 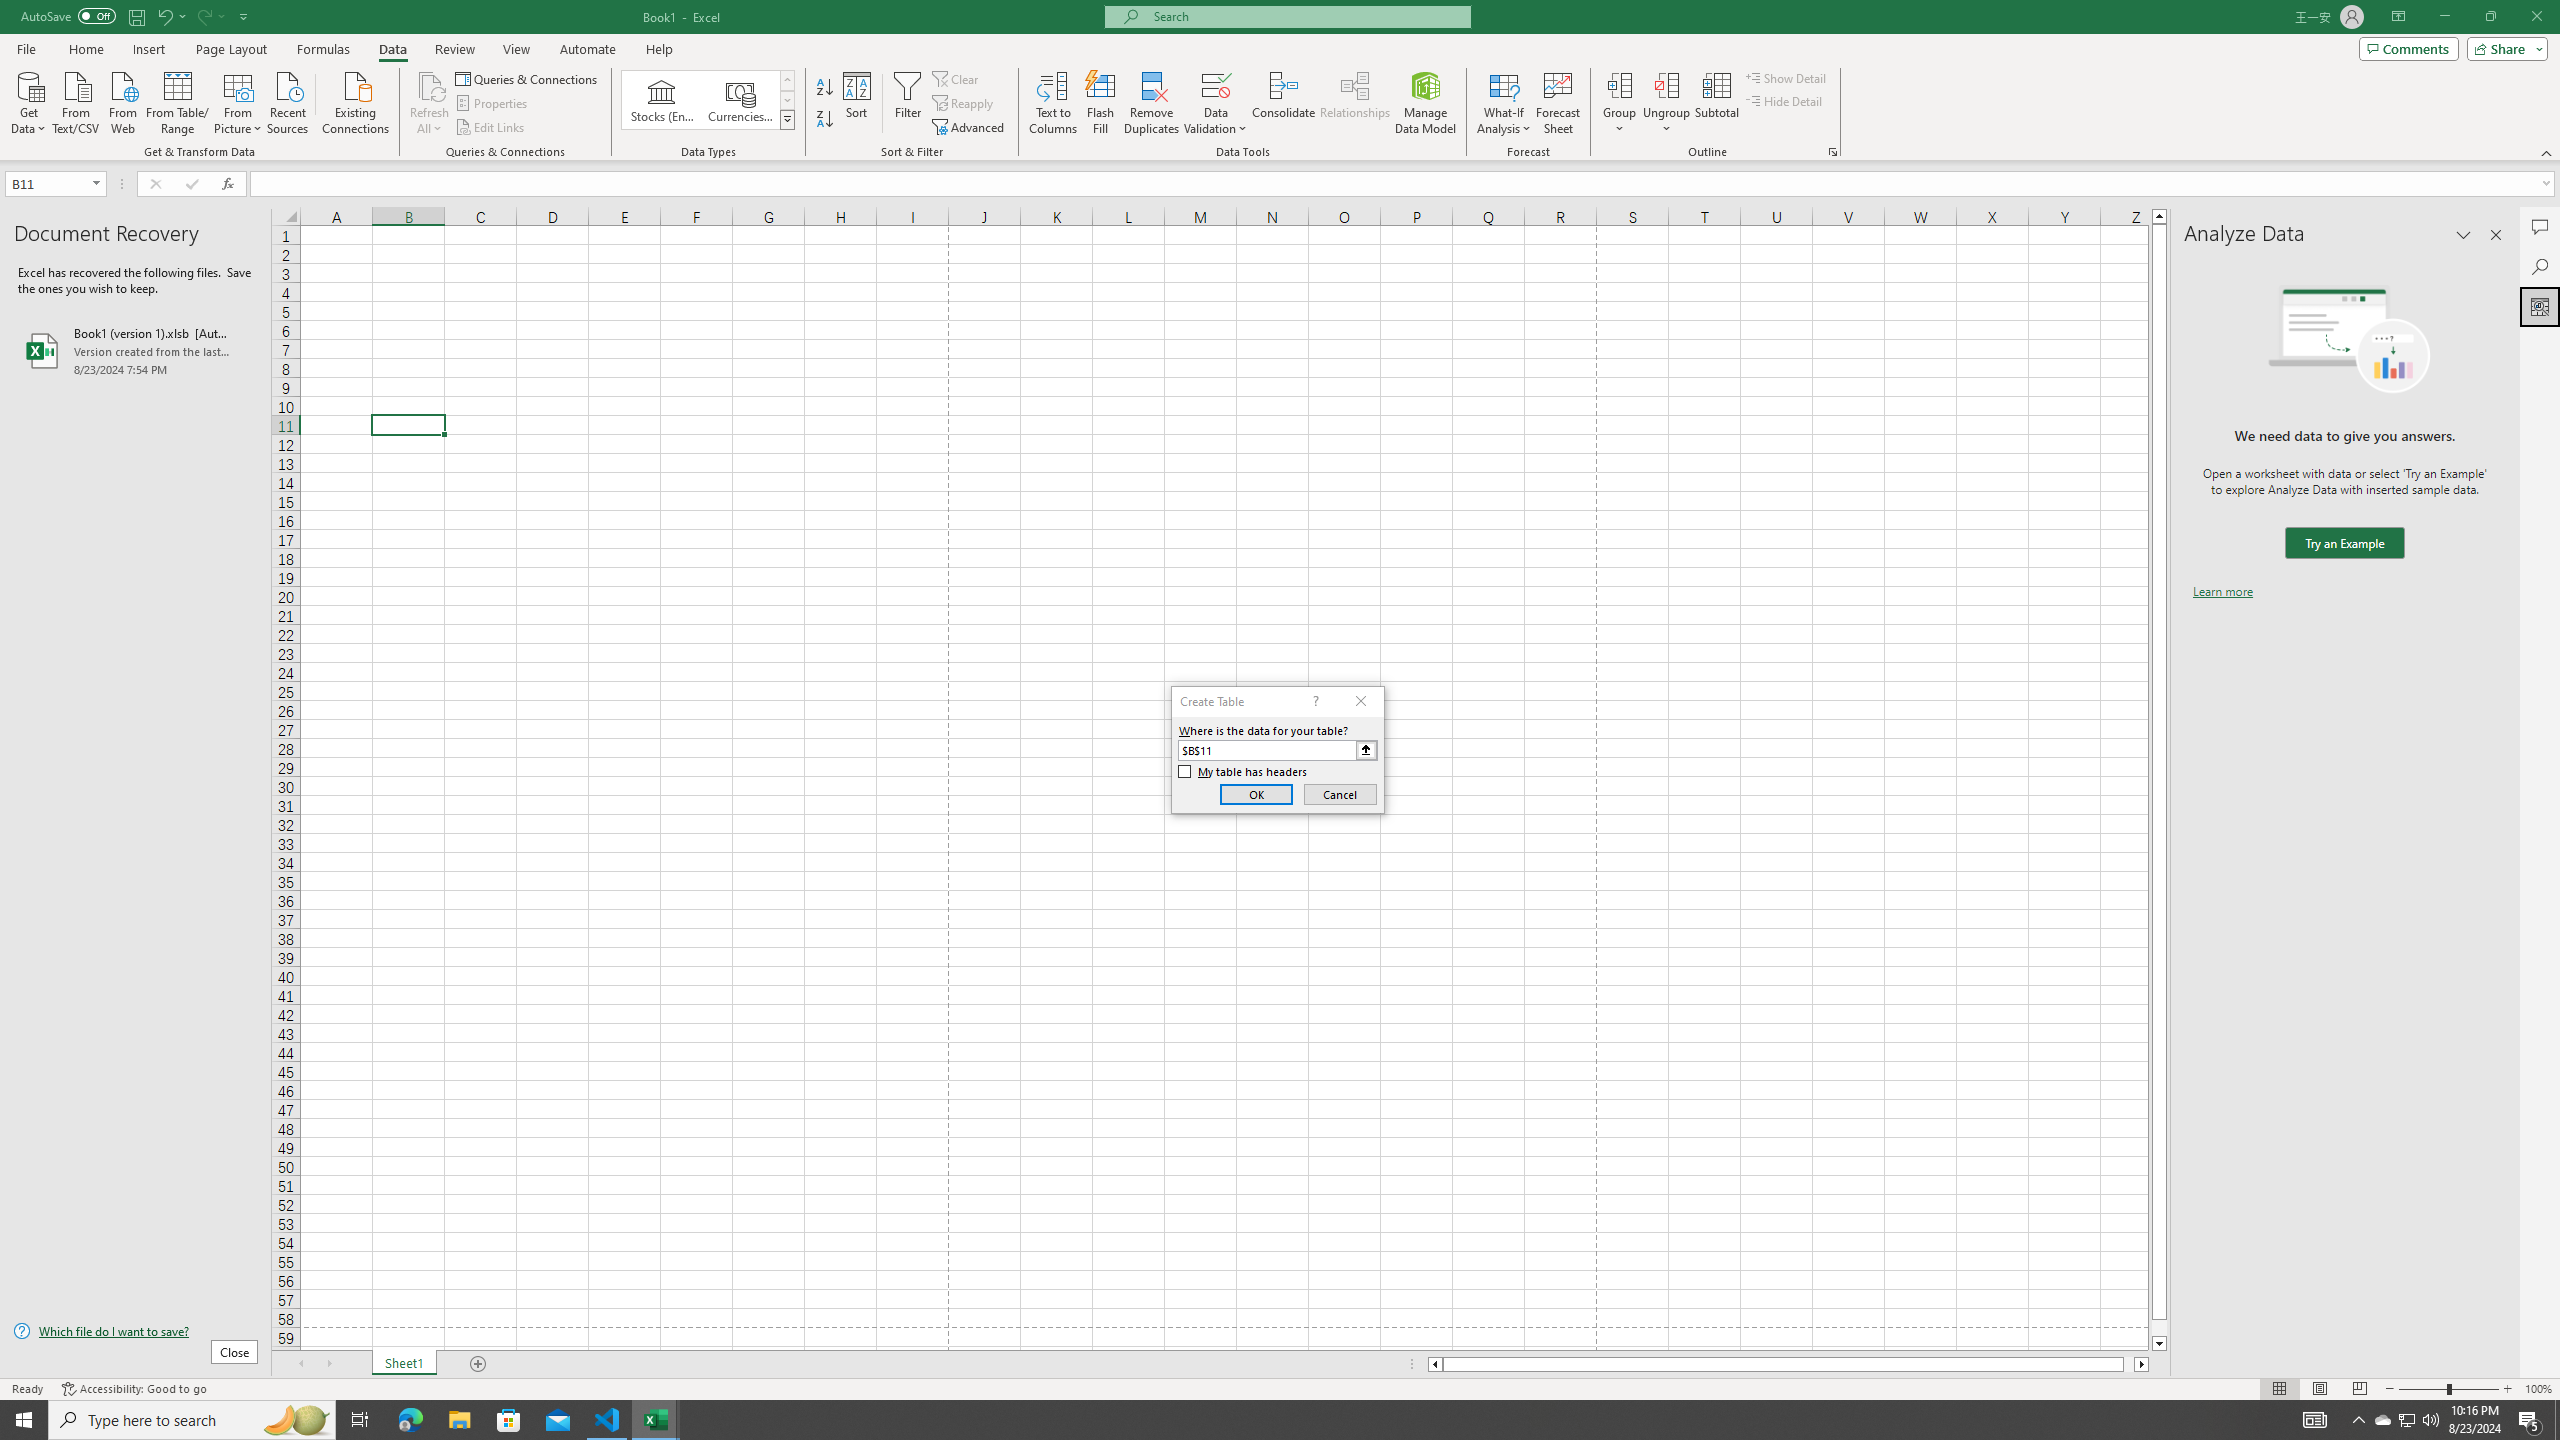 I want to click on Row up, so click(x=788, y=80).